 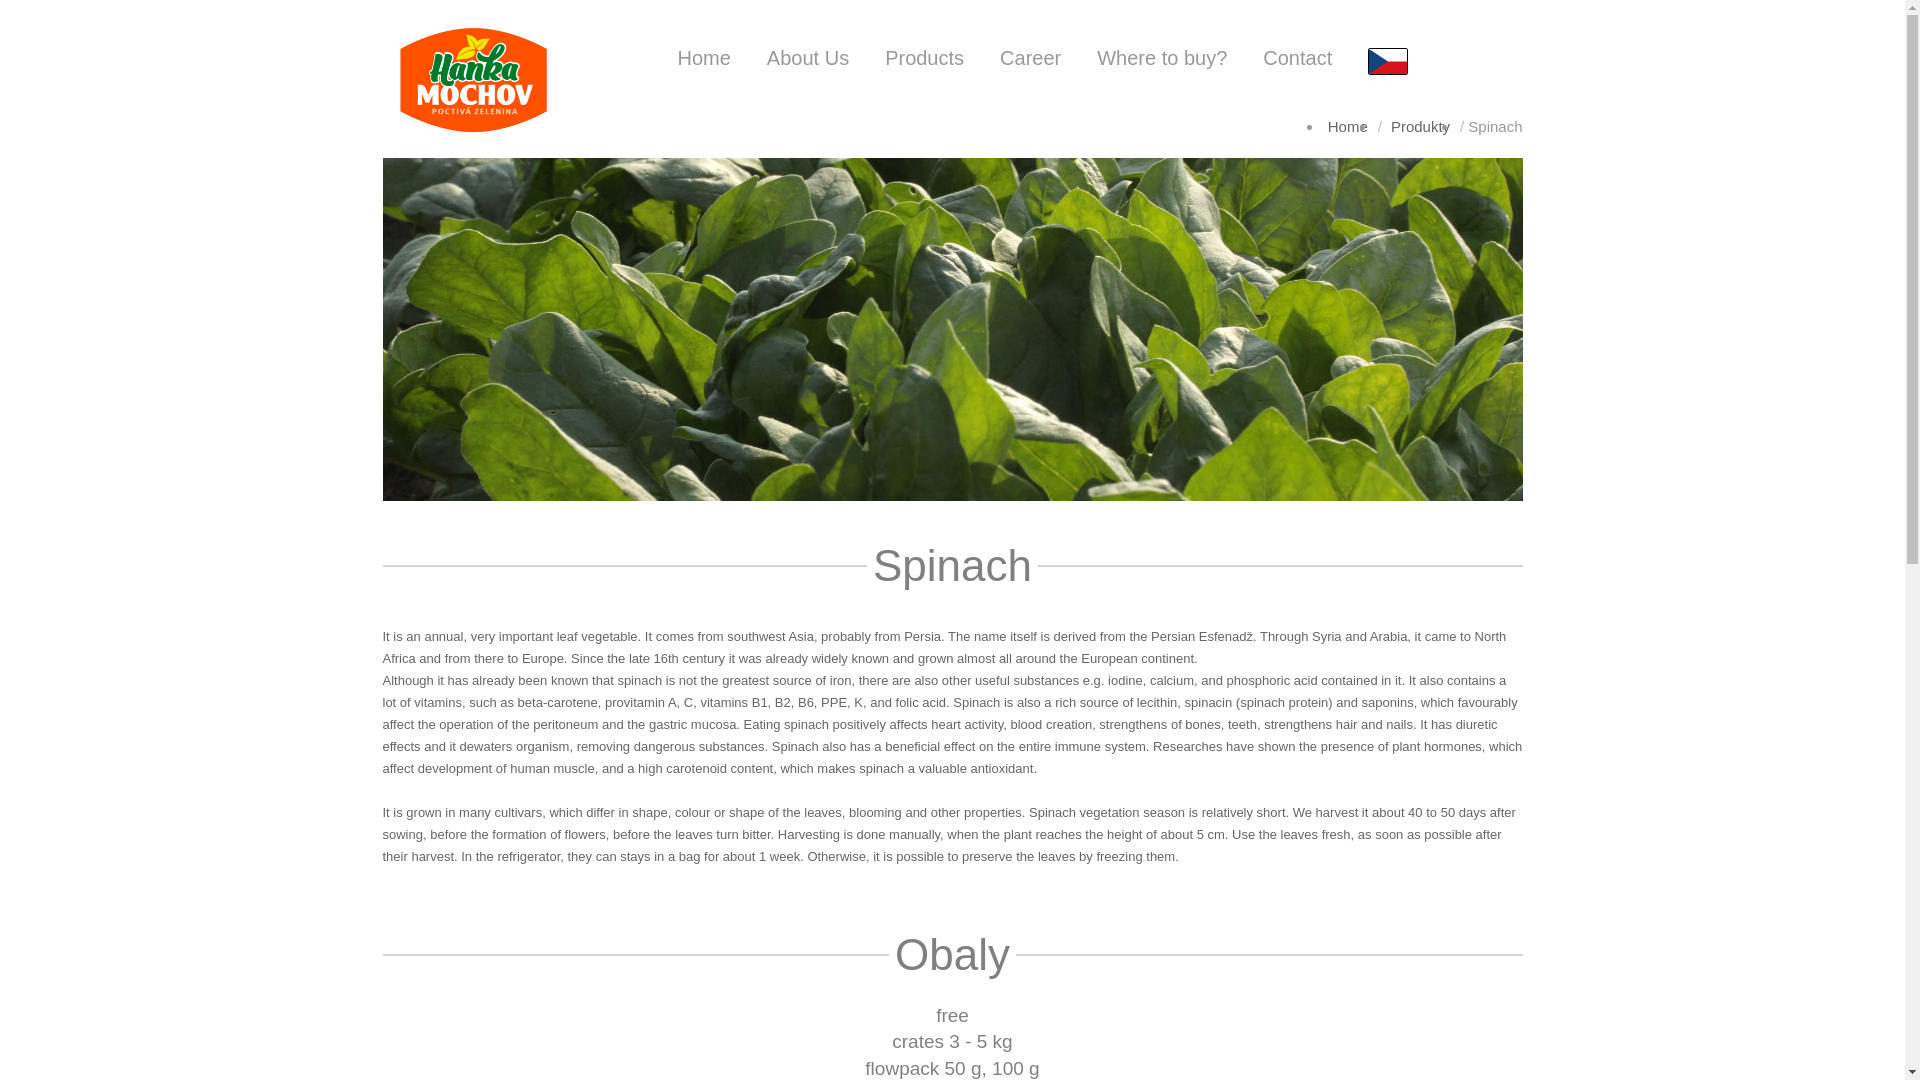 What do you see at coordinates (1030, 58) in the screenshot?
I see `Career` at bounding box center [1030, 58].